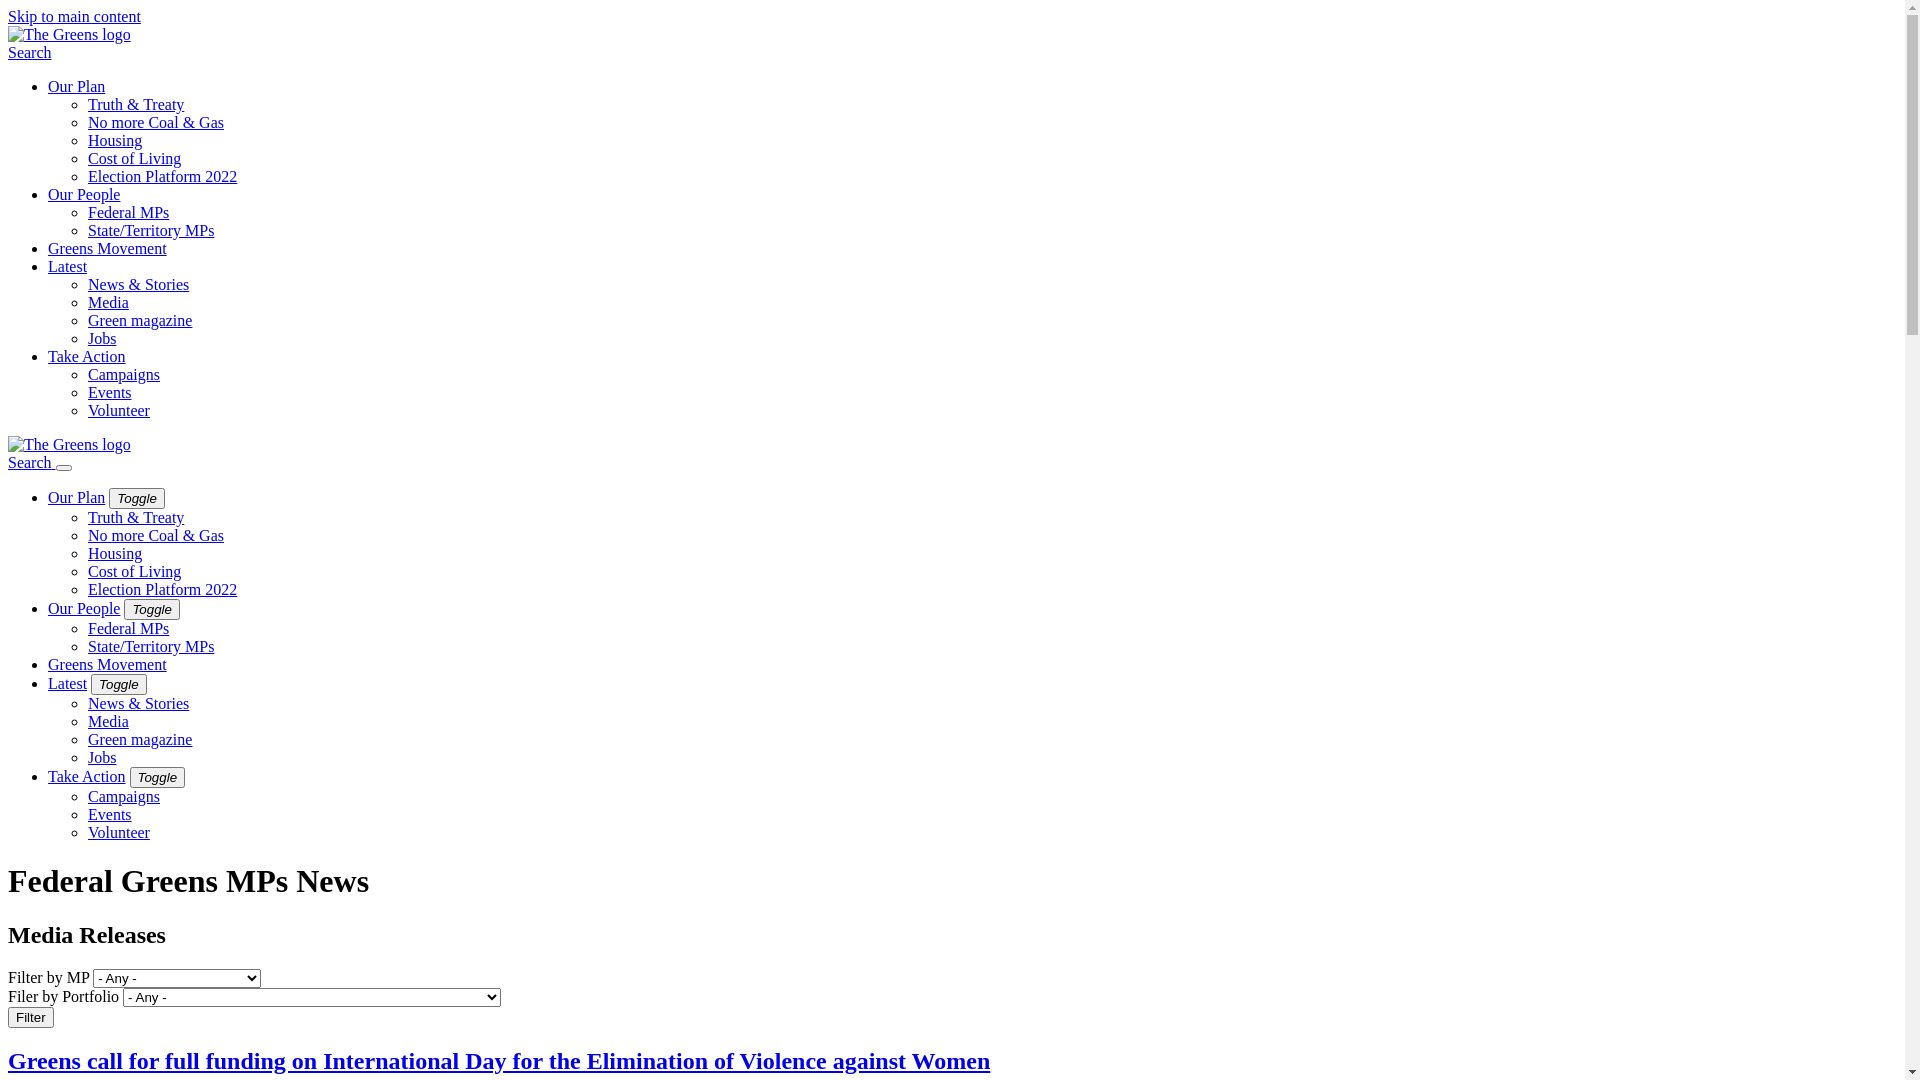  I want to click on Housing, so click(115, 554).